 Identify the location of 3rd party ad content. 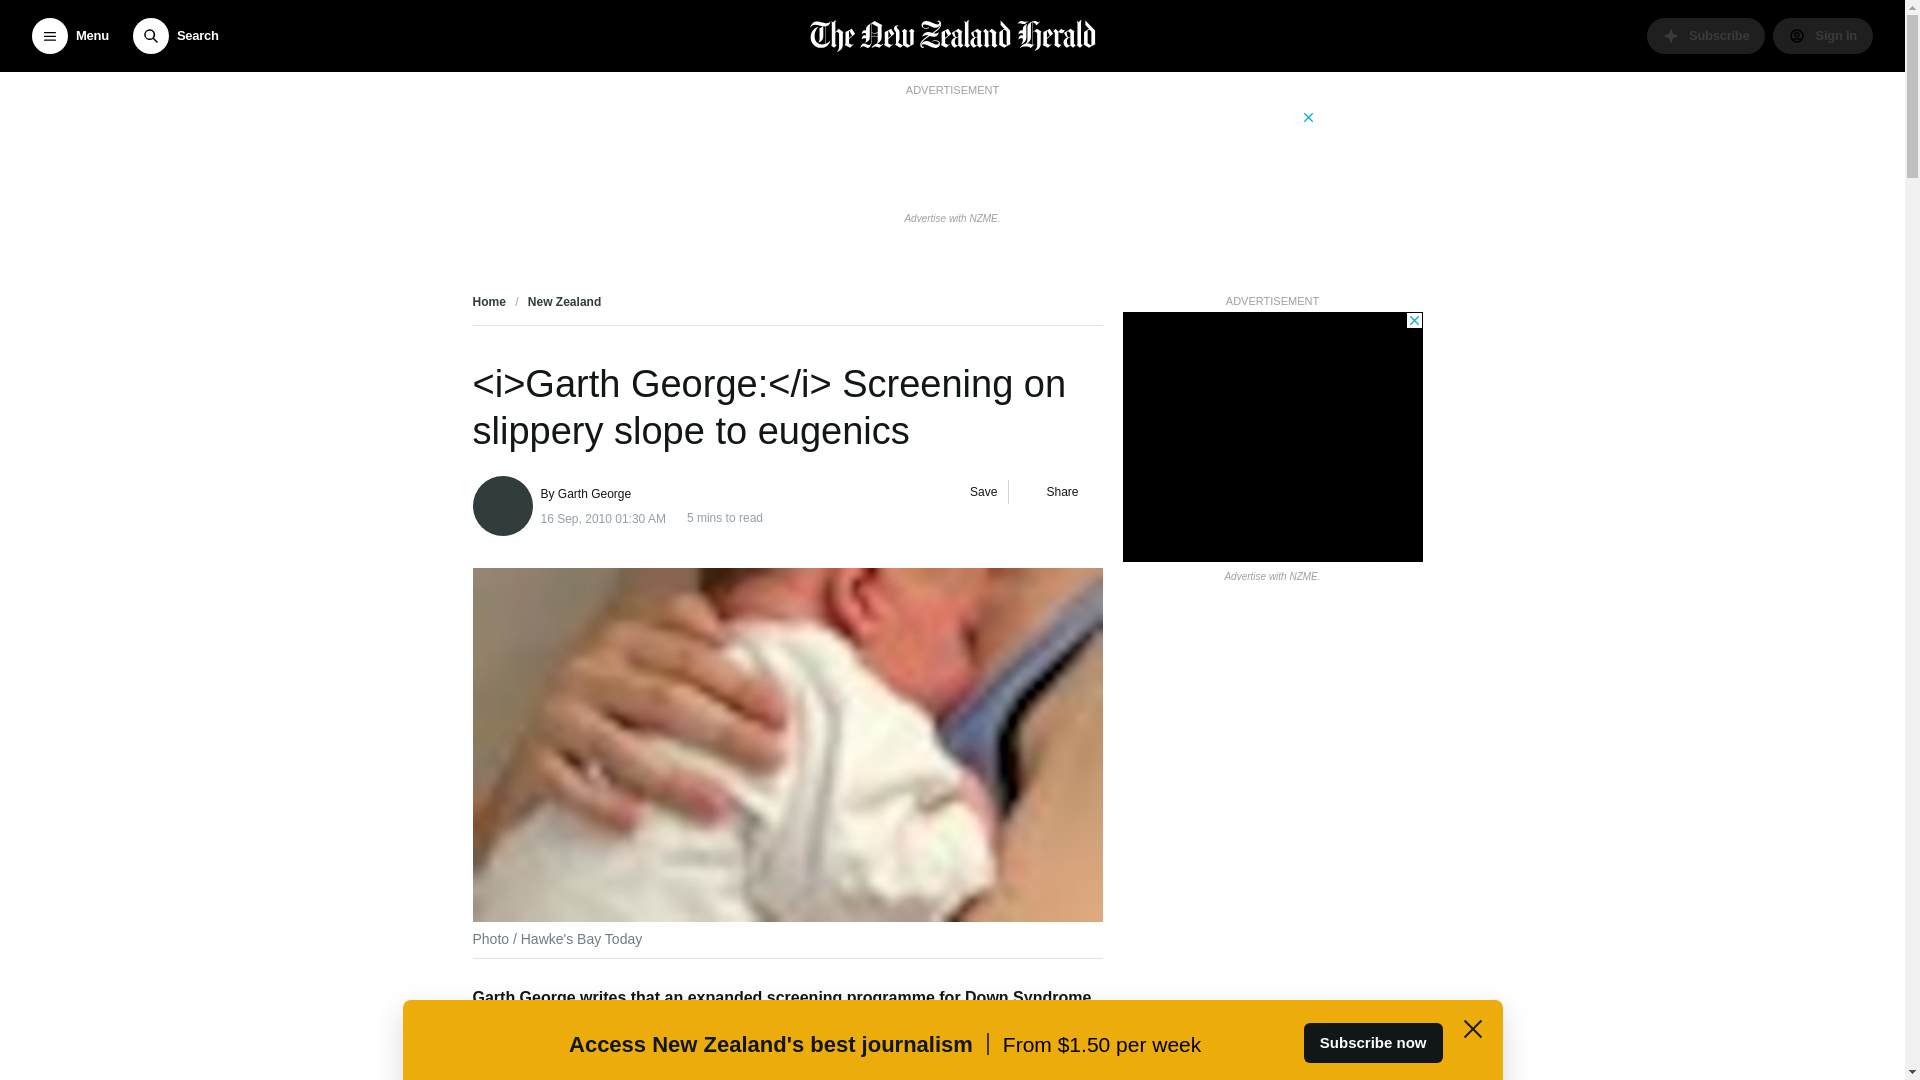
(1272, 436).